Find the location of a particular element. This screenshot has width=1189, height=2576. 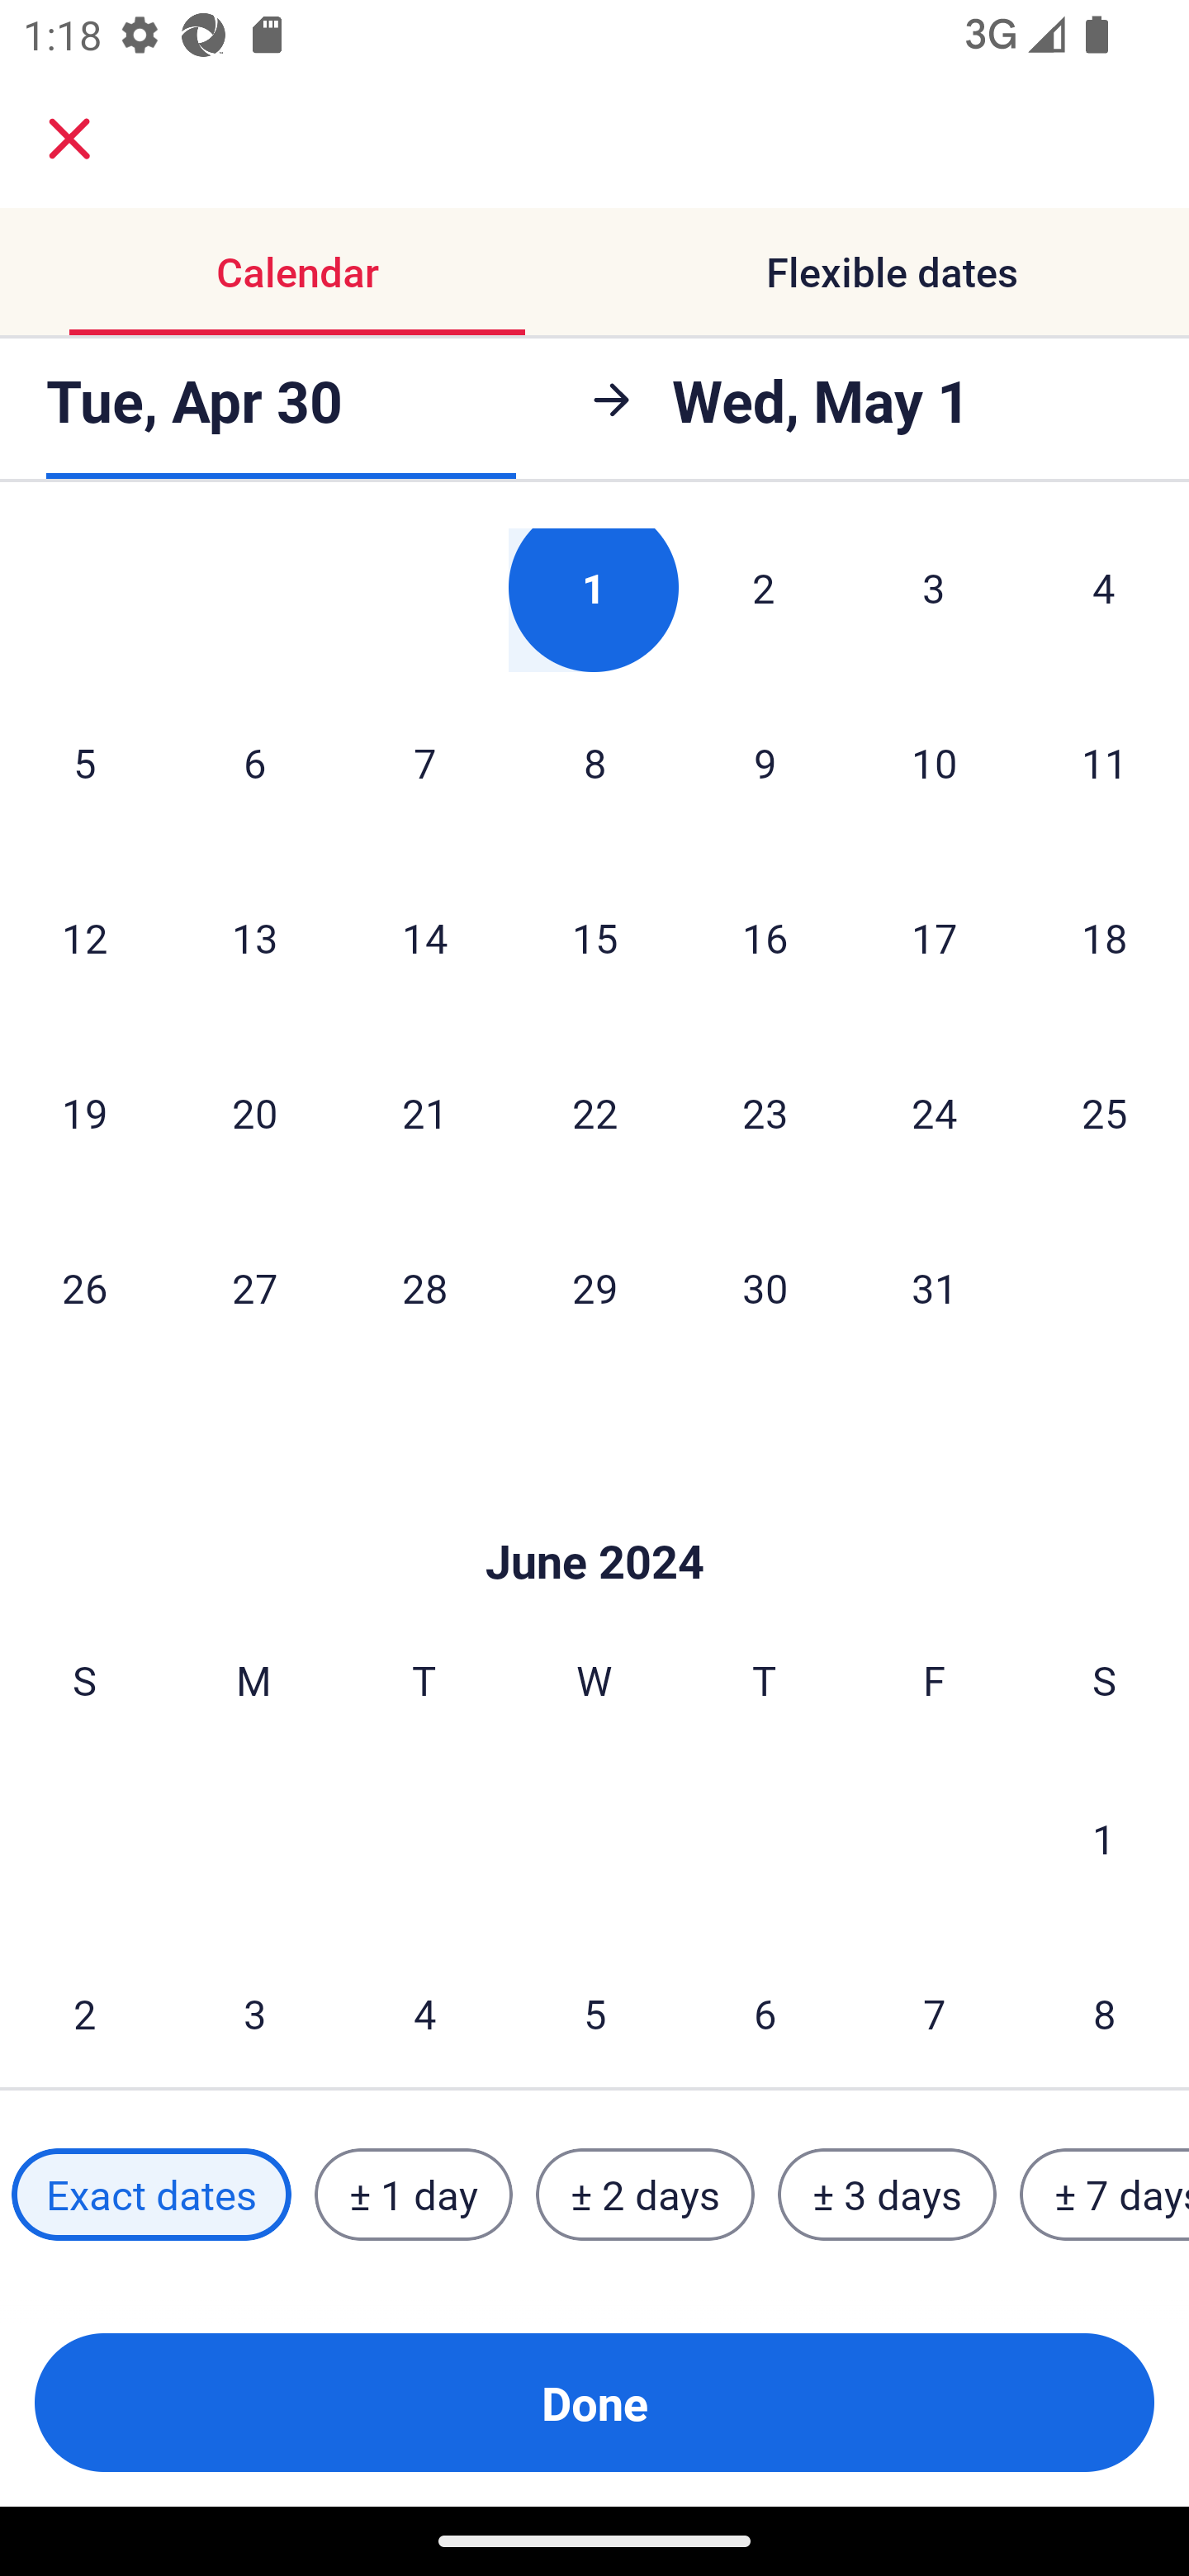

12 Sunday, May 12, 2024 is located at coordinates (84, 937).